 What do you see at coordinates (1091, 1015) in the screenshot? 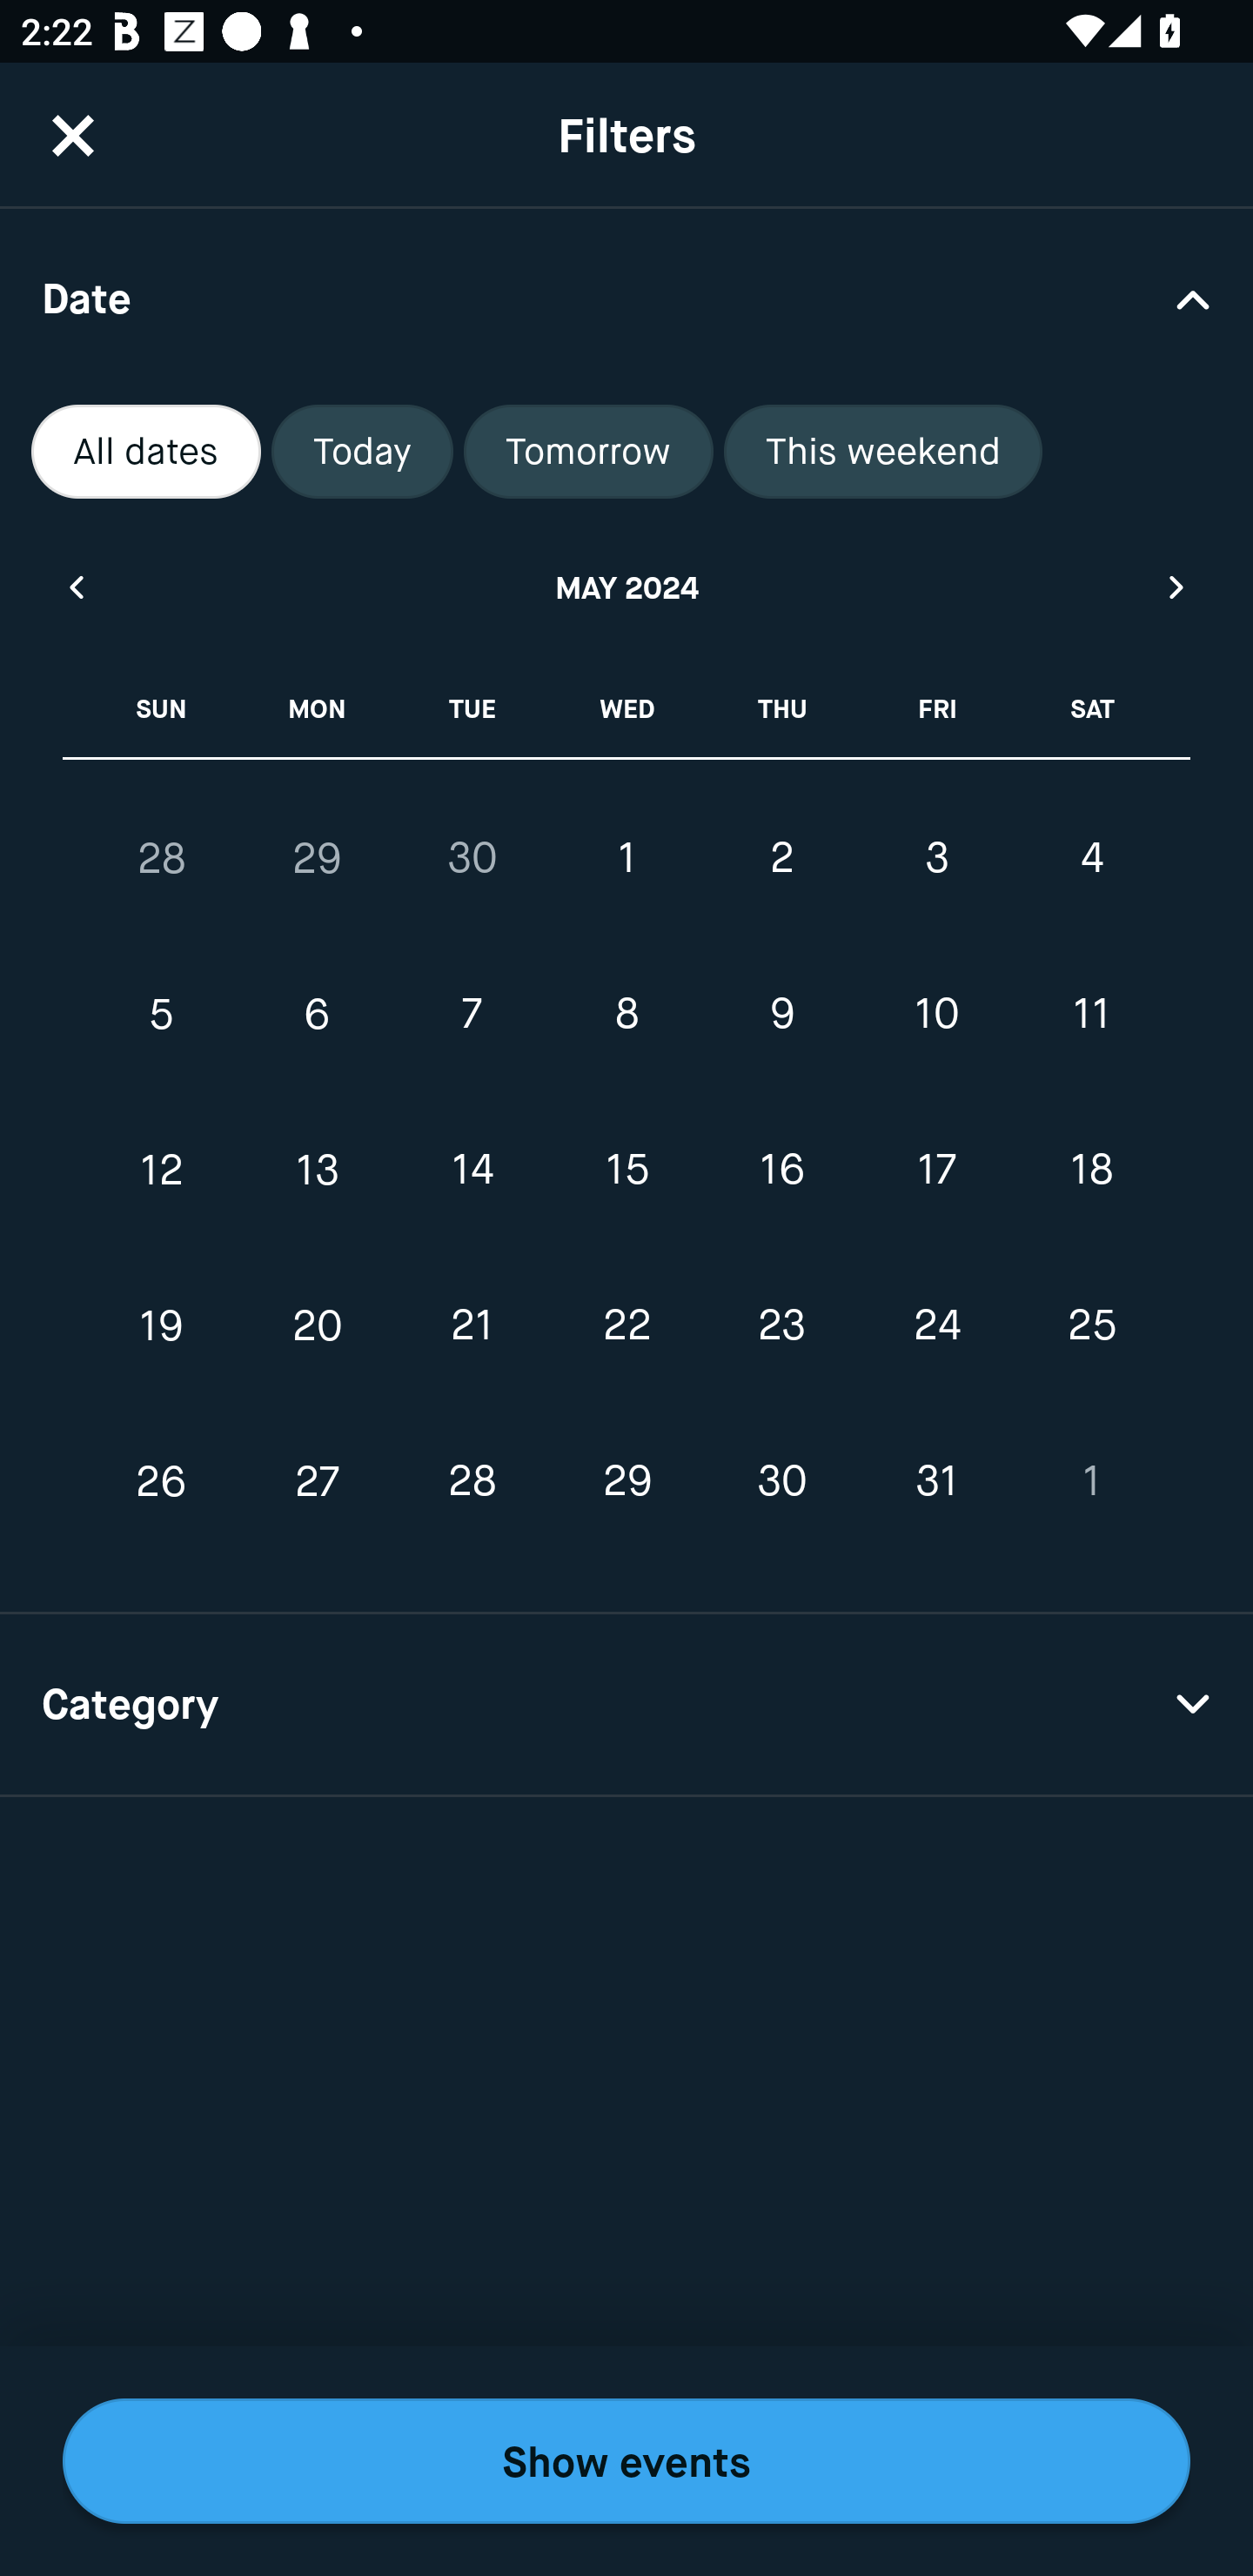
I see `11` at bounding box center [1091, 1015].